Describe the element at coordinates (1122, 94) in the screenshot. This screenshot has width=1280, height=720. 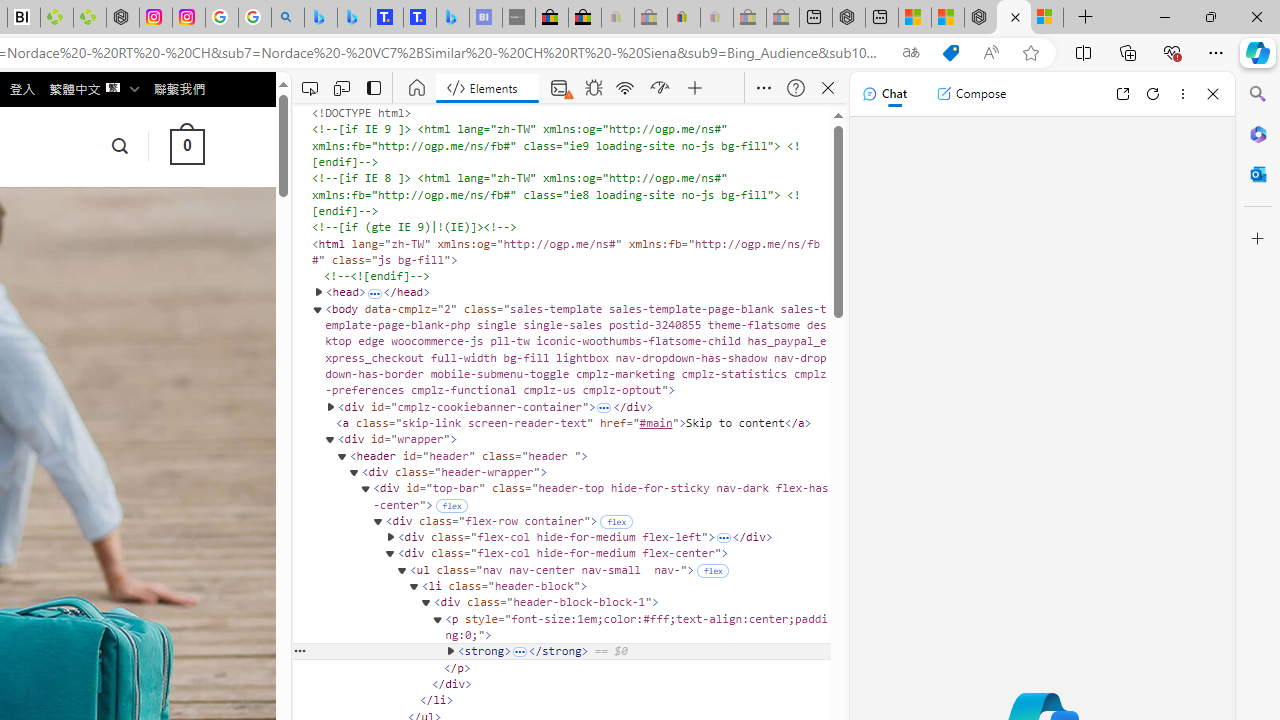
I see `Open link in new tab` at that location.